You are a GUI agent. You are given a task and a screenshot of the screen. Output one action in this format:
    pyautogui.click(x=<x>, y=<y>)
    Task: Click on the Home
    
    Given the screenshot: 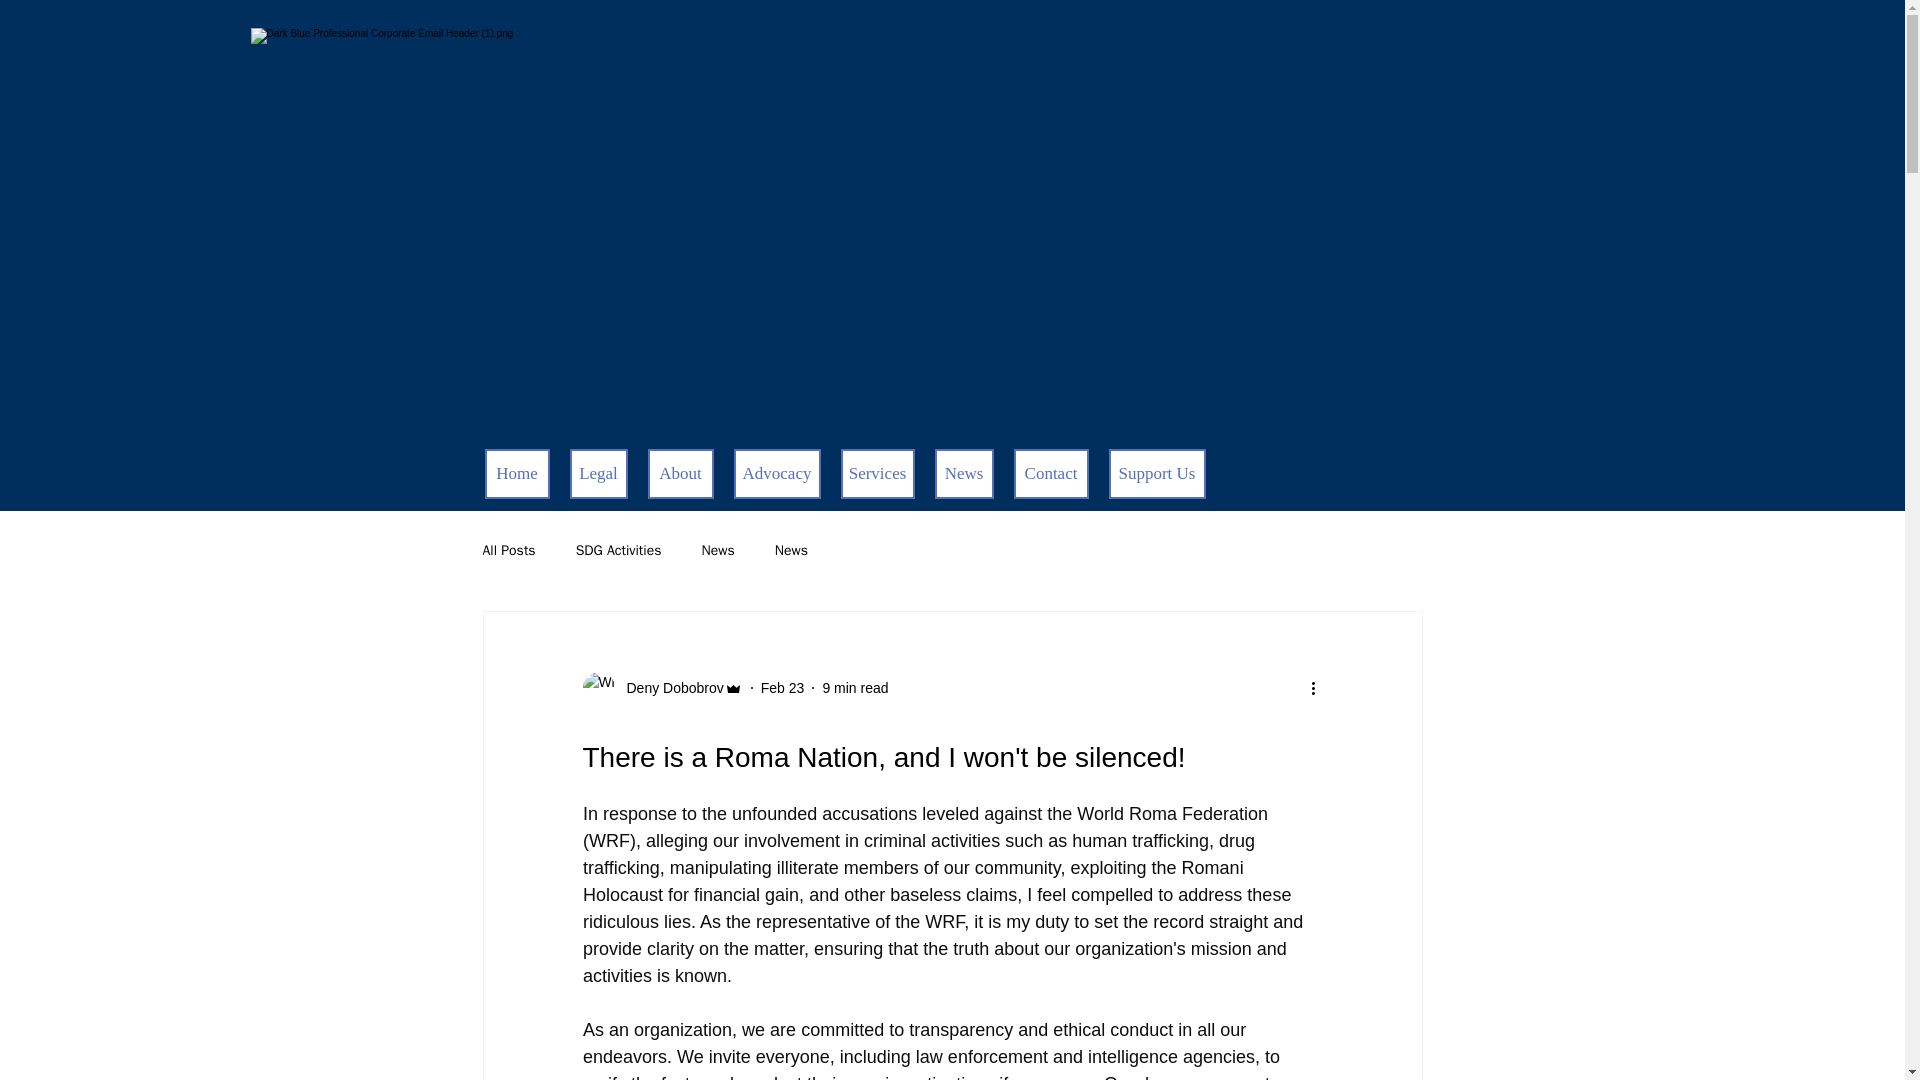 What is the action you would take?
    pyautogui.click(x=516, y=474)
    